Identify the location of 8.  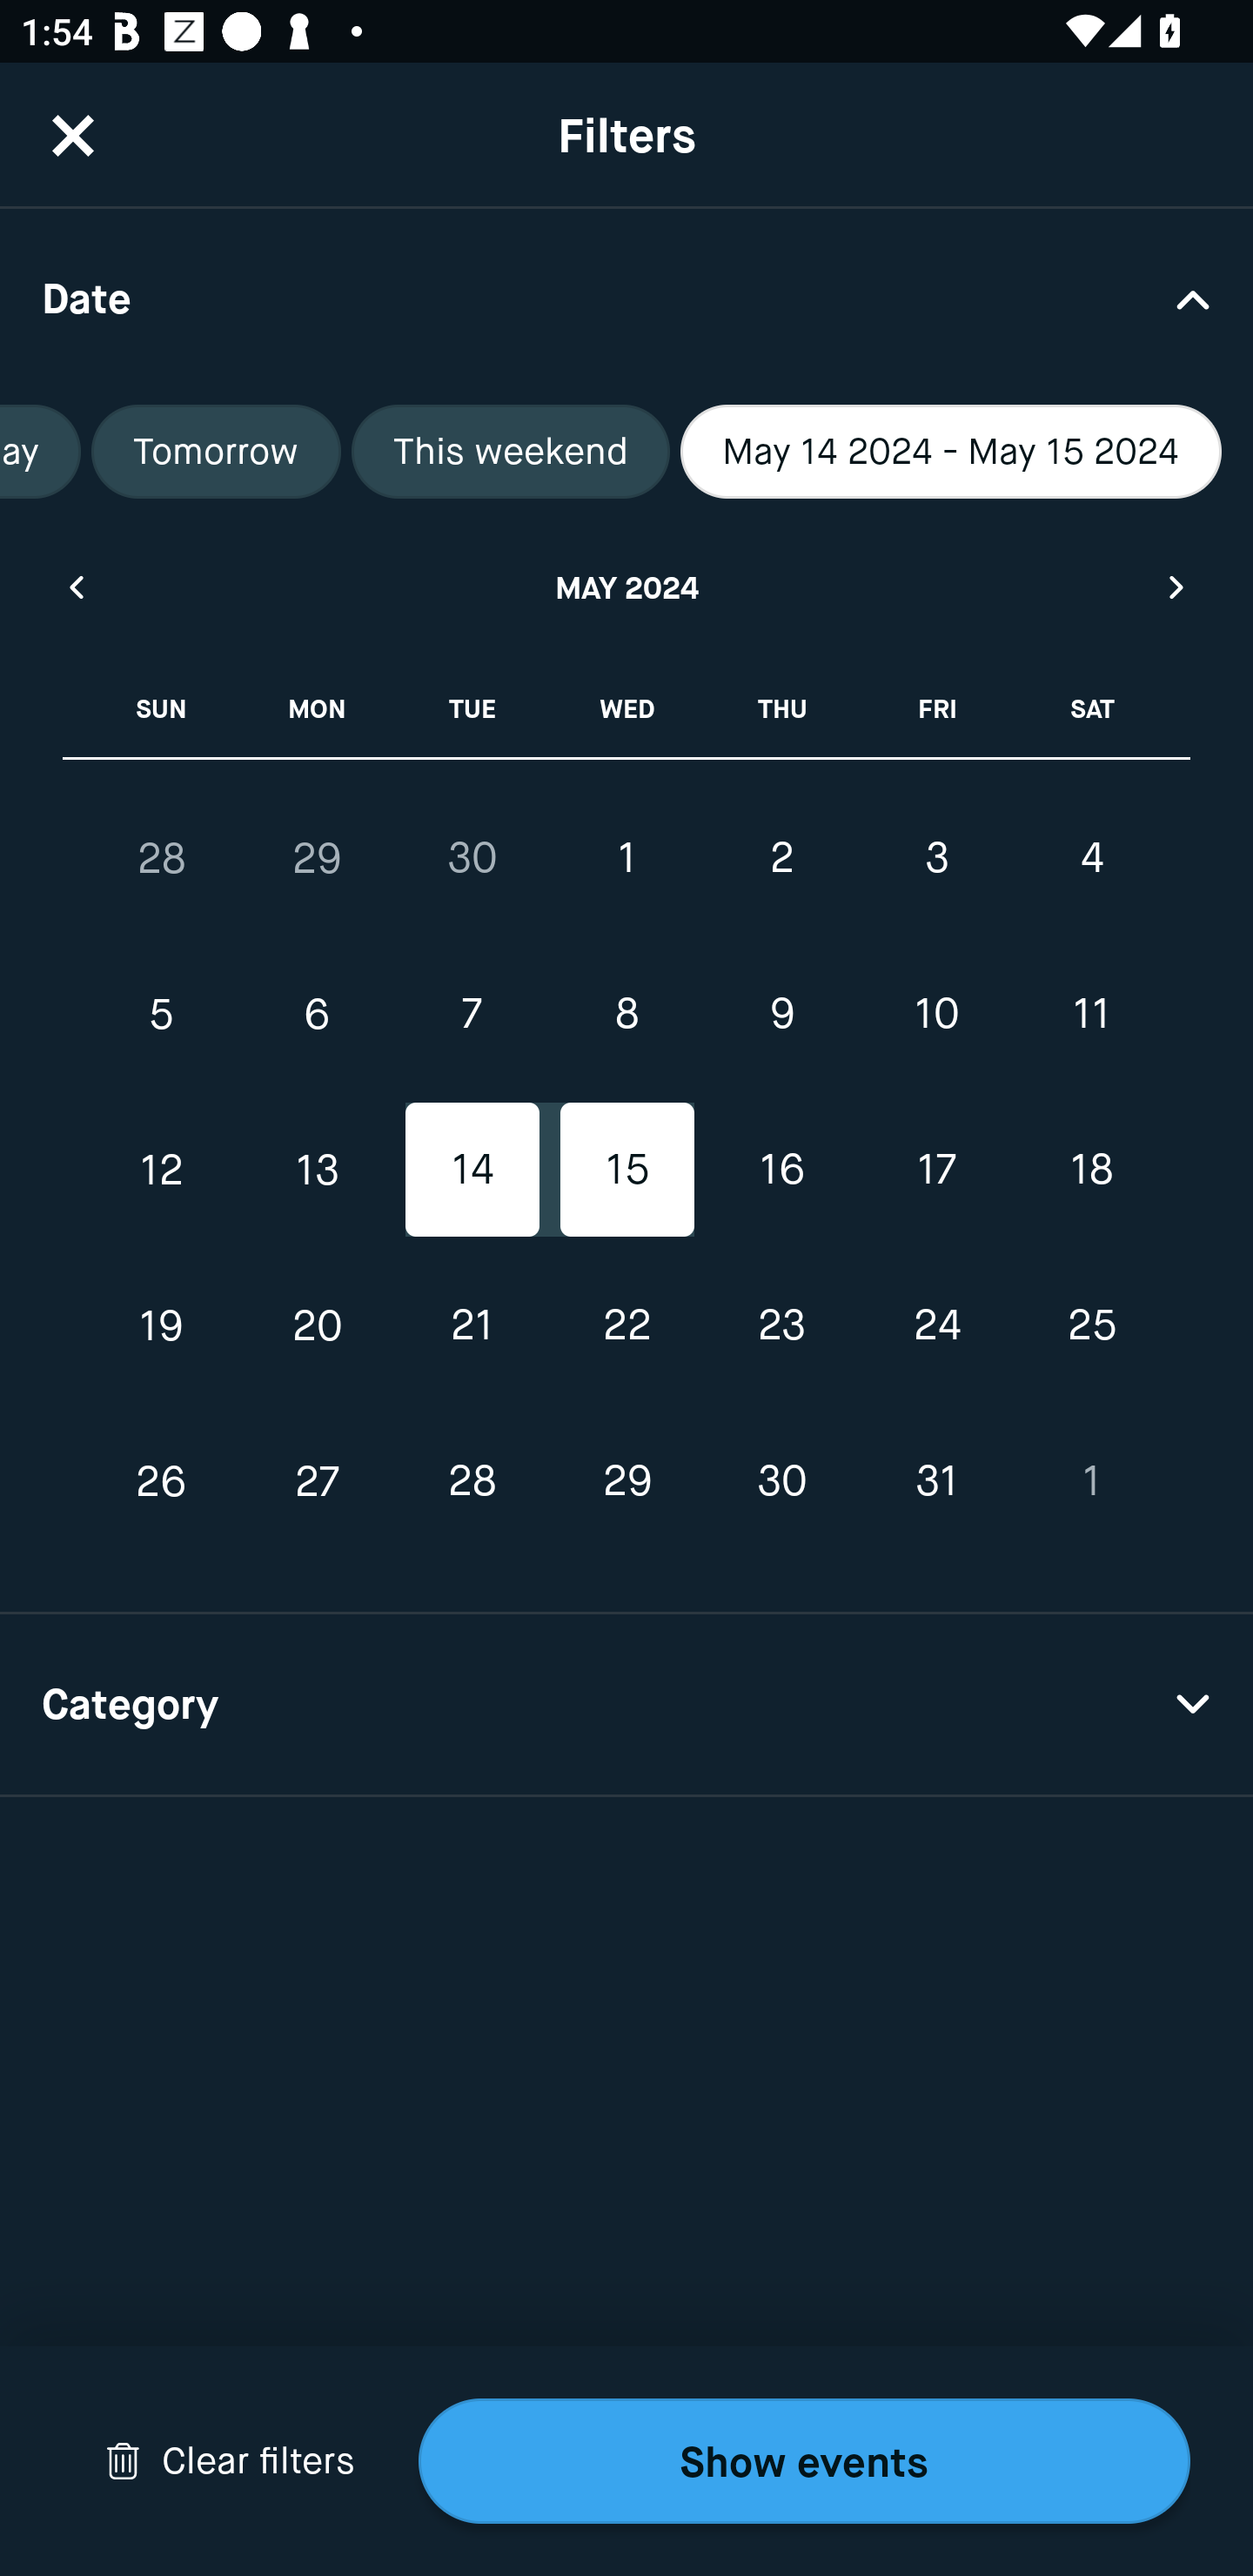
(626, 1015).